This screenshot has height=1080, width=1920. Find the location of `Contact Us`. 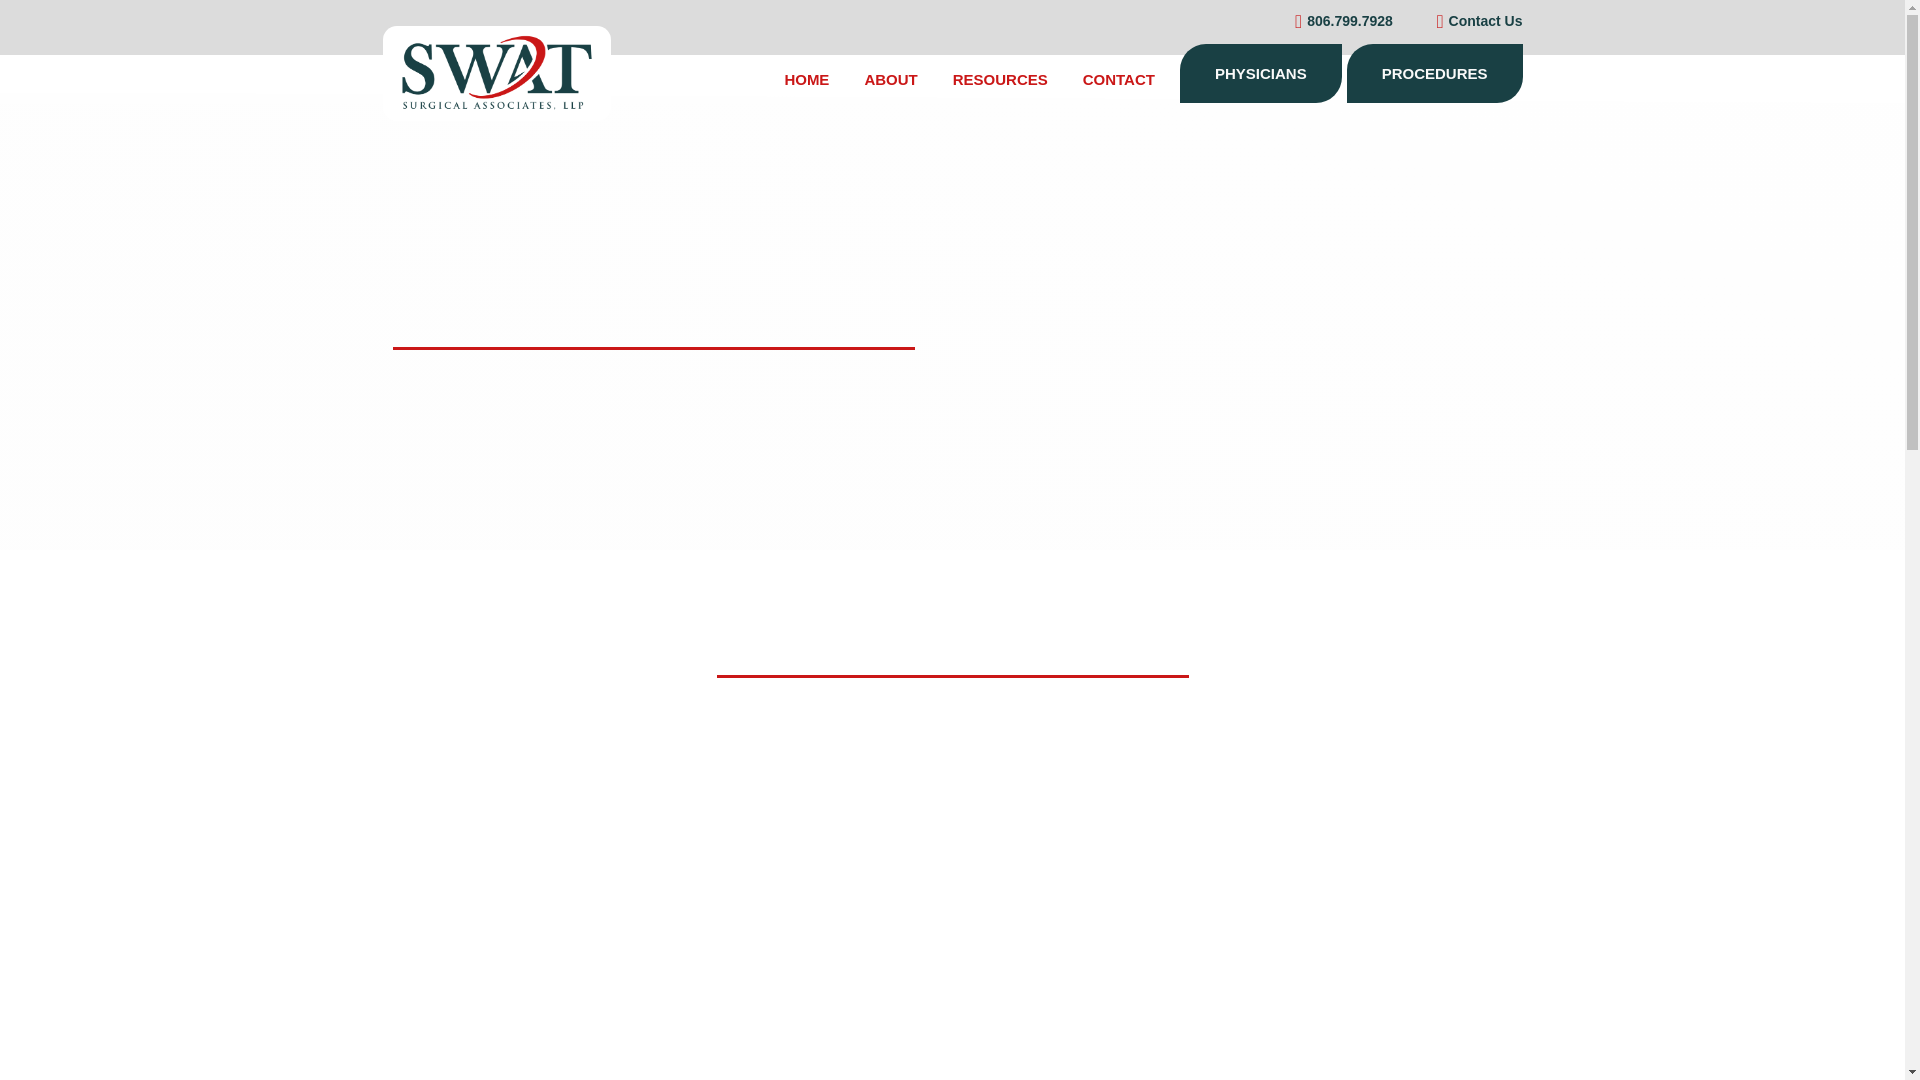

Contact Us is located at coordinates (1471, 21).